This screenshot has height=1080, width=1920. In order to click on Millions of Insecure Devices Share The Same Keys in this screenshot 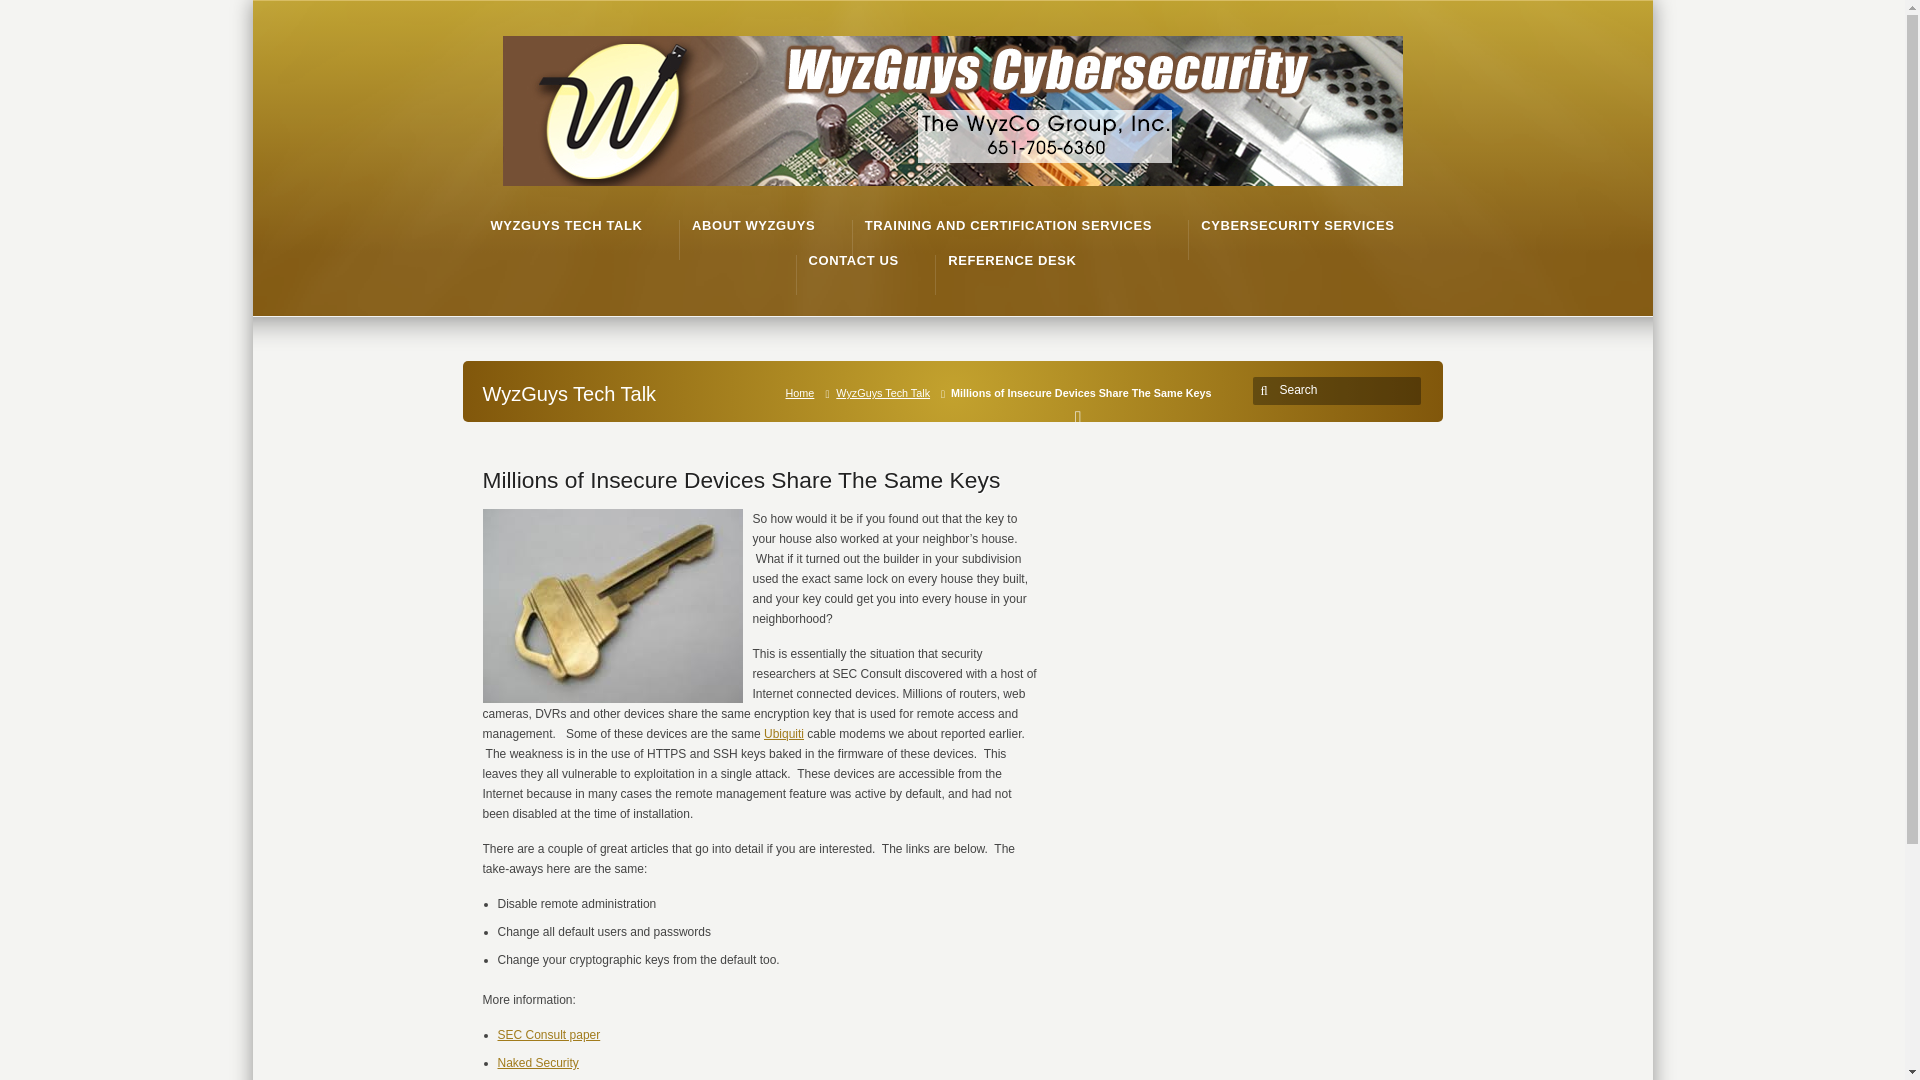, I will do `click(740, 479)`.